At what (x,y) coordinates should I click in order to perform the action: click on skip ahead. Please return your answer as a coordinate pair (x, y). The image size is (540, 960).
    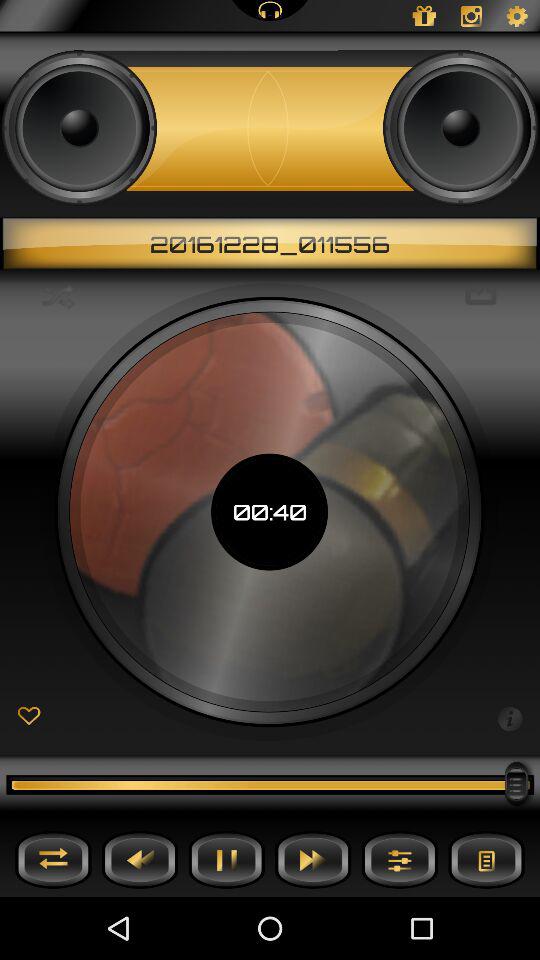
    Looking at the image, I should click on (313, 860).